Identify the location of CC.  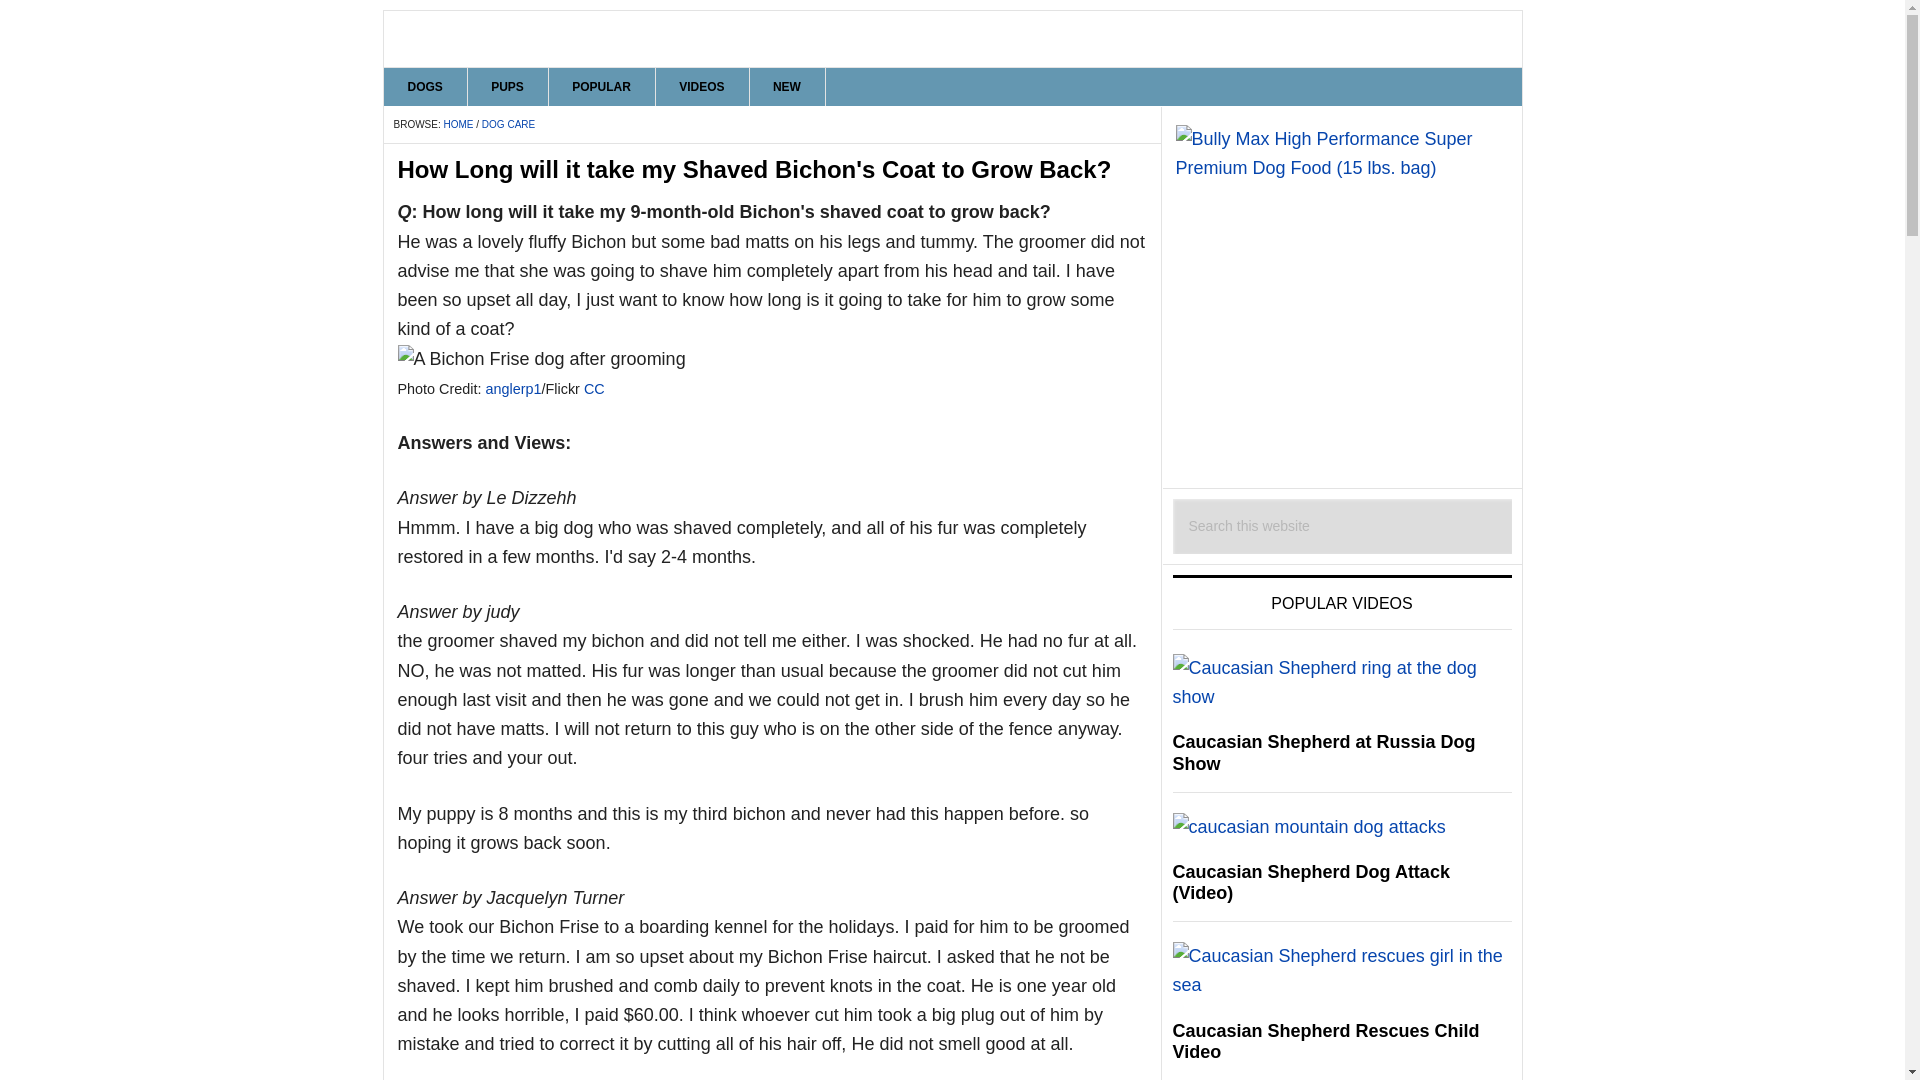
(594, 389).